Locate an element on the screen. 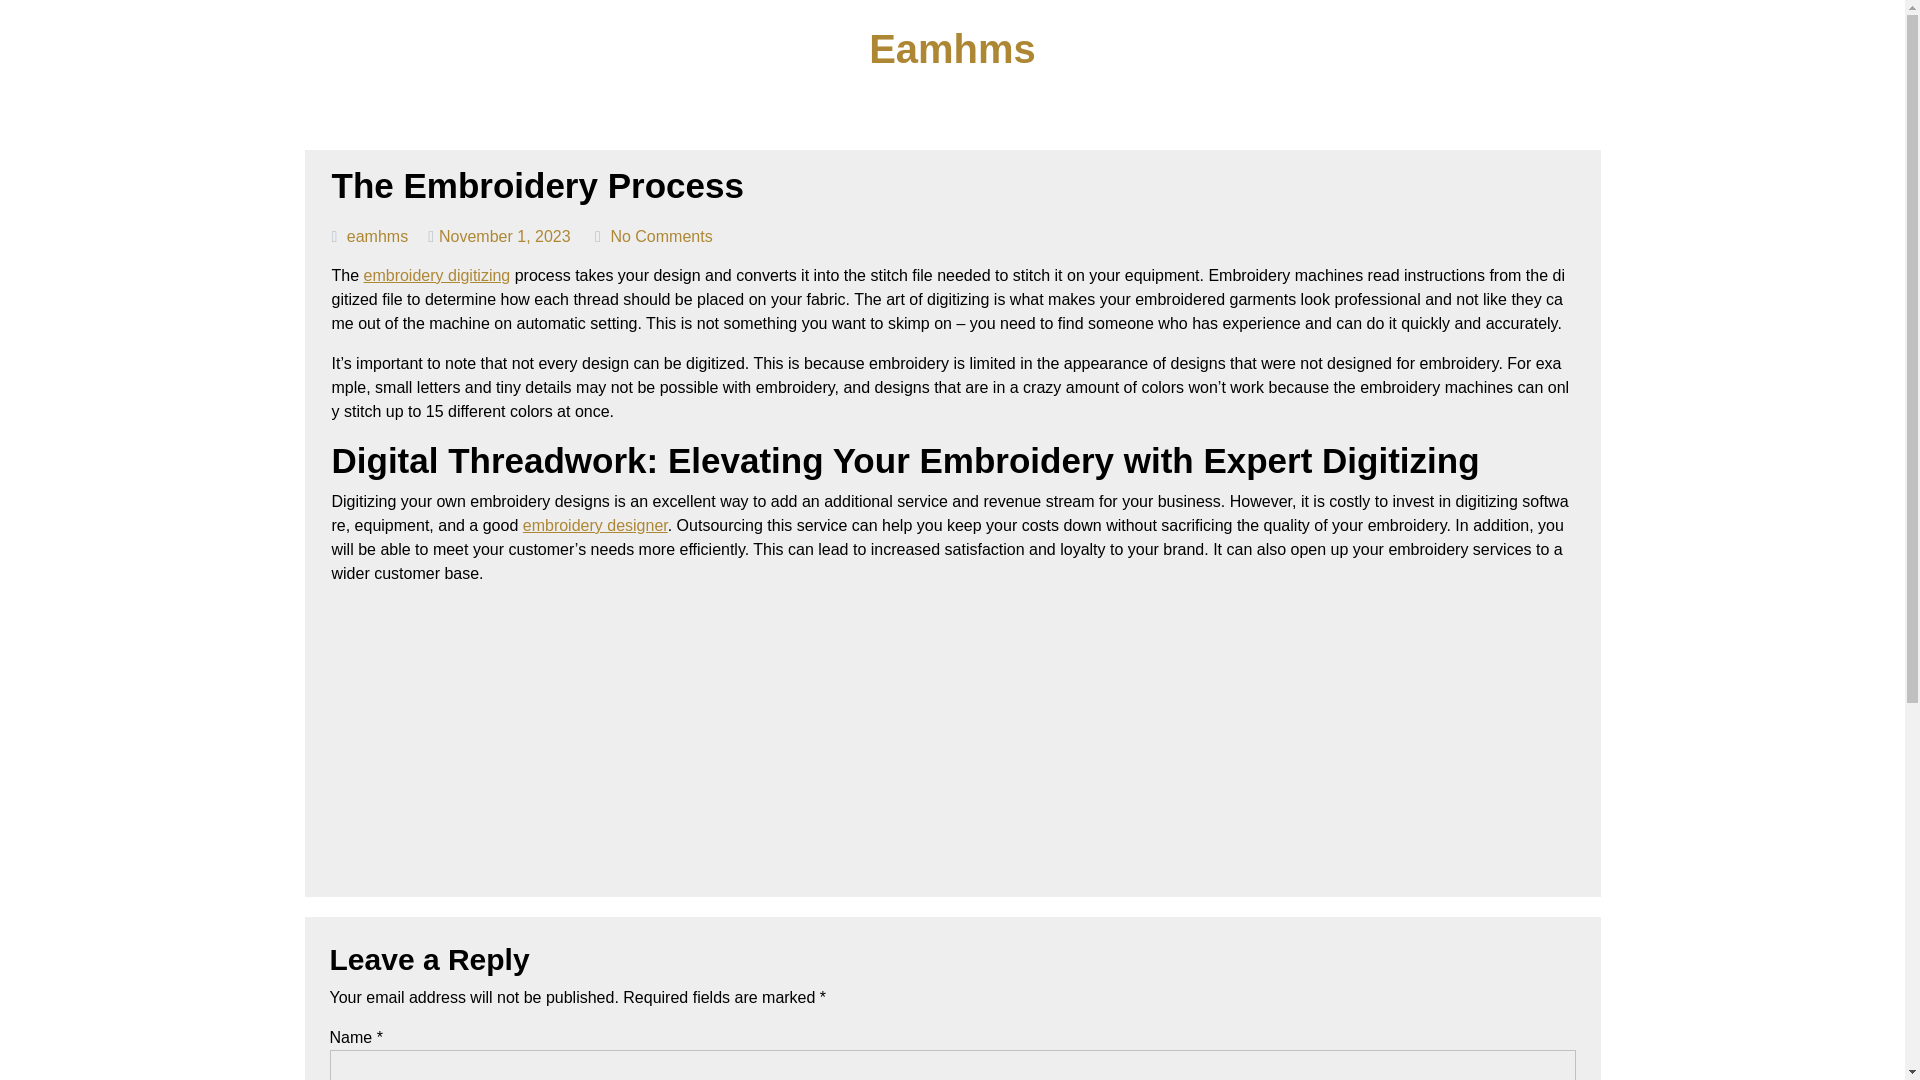  The Embroidery Process is located at coordinates (538, 186).